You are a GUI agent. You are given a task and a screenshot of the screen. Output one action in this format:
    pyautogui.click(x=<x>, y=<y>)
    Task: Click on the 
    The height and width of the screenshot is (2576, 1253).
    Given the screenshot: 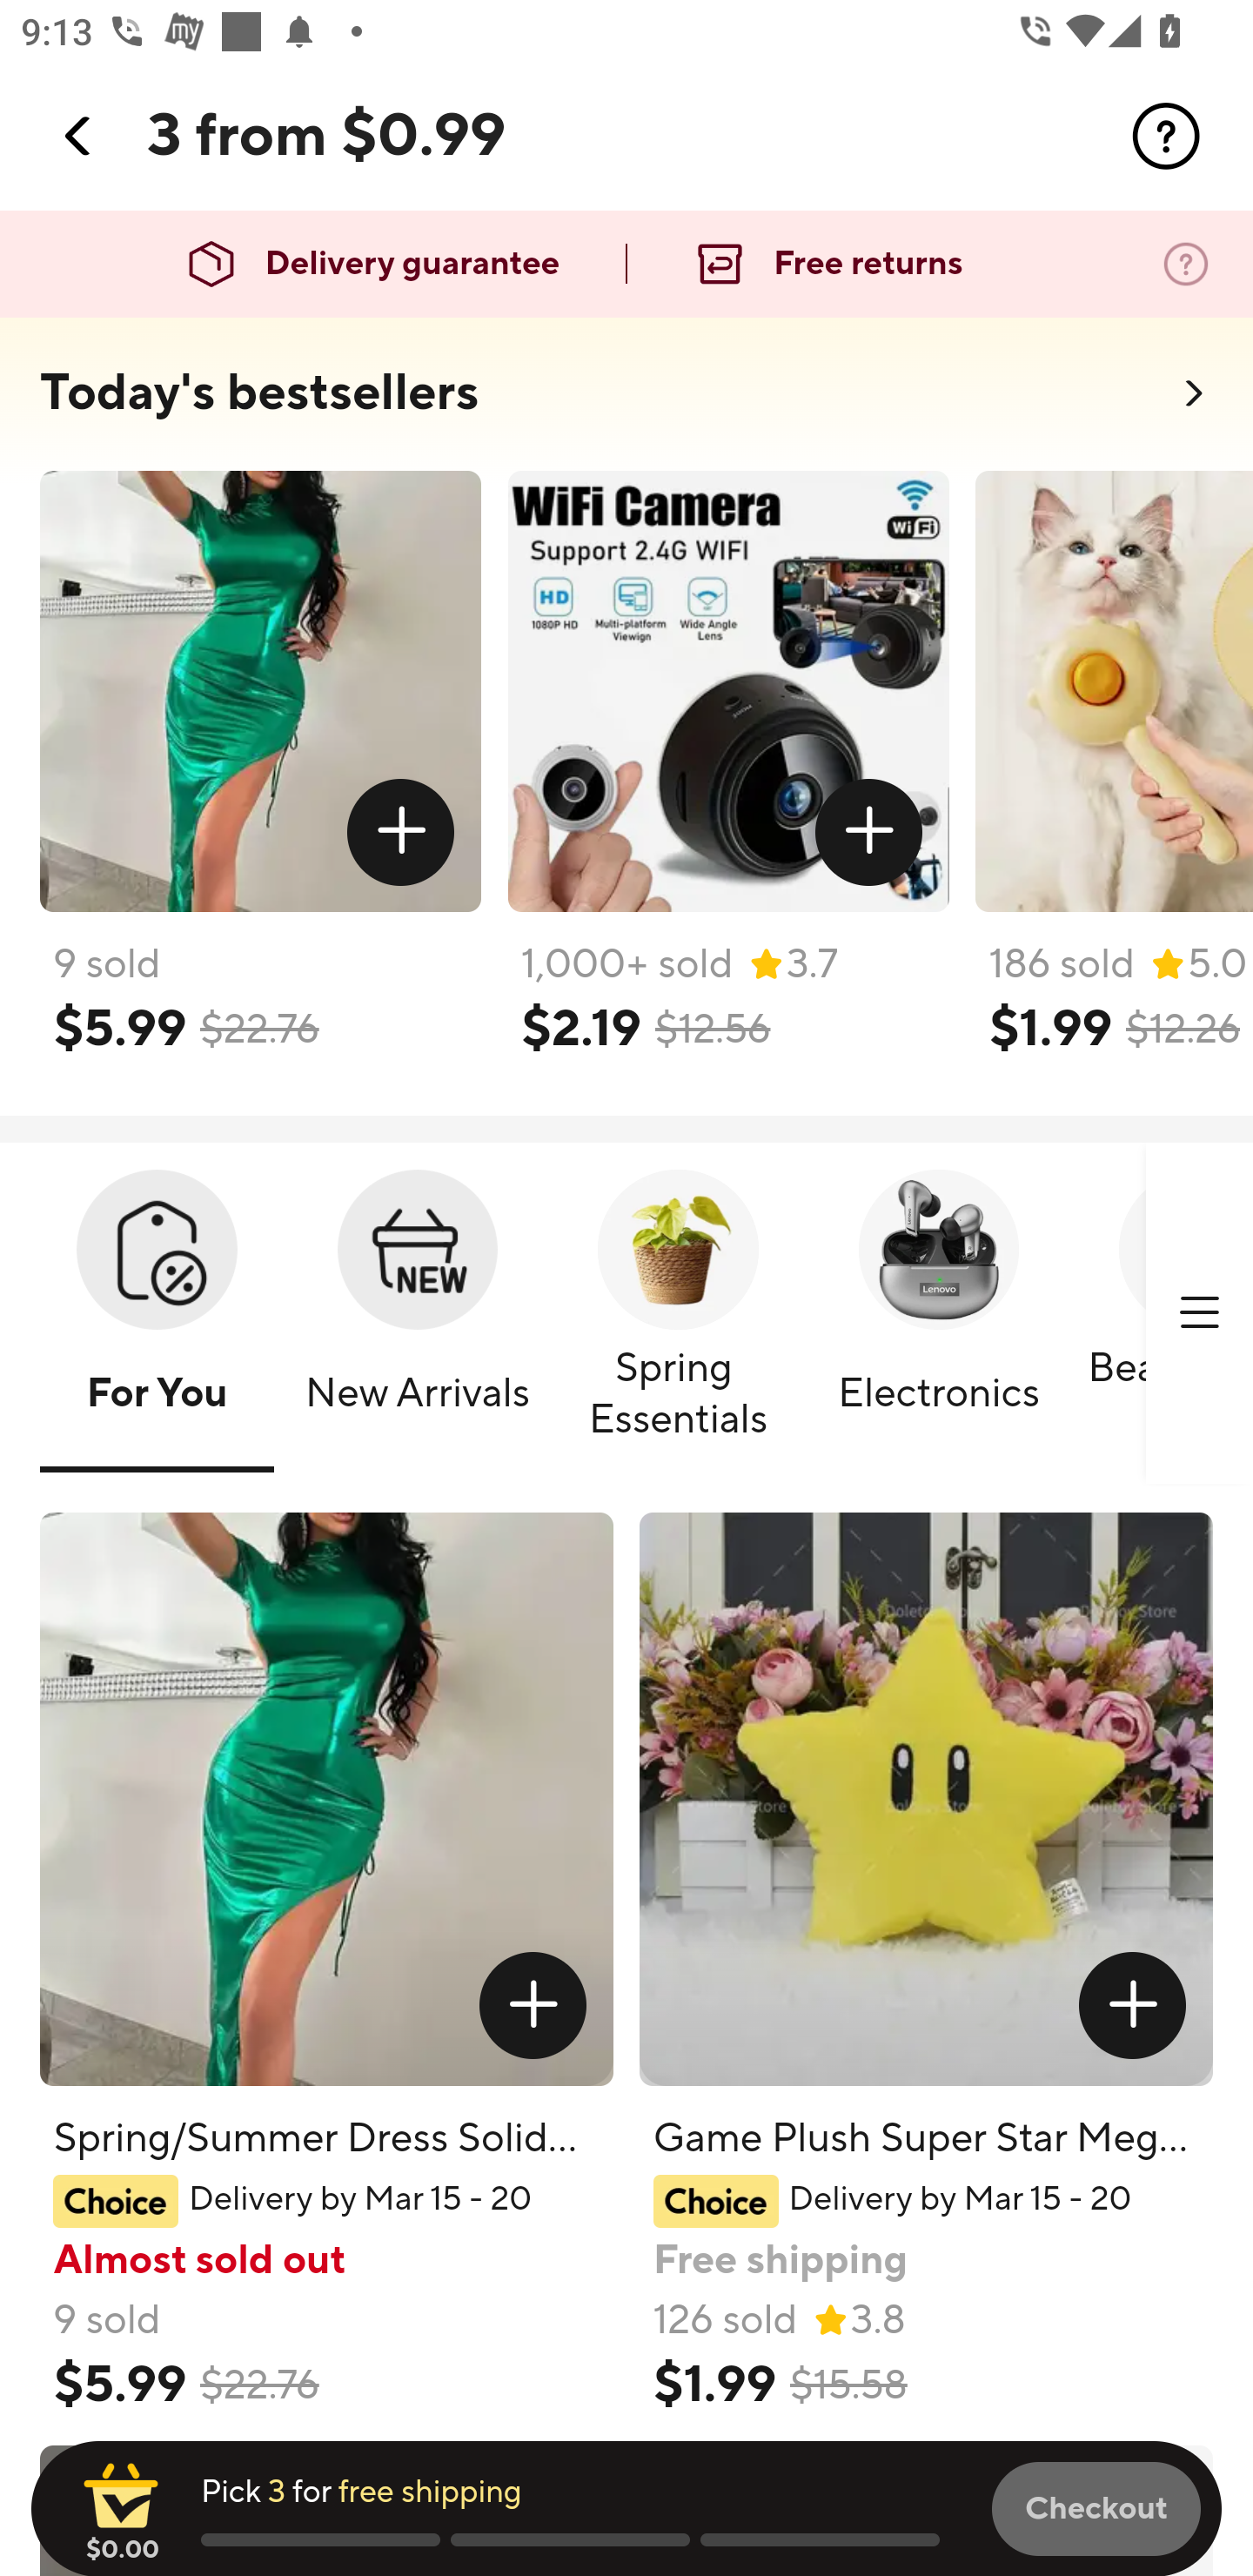 What is the action you would take?
    pyautogui.click(x=1166, y=136)
    